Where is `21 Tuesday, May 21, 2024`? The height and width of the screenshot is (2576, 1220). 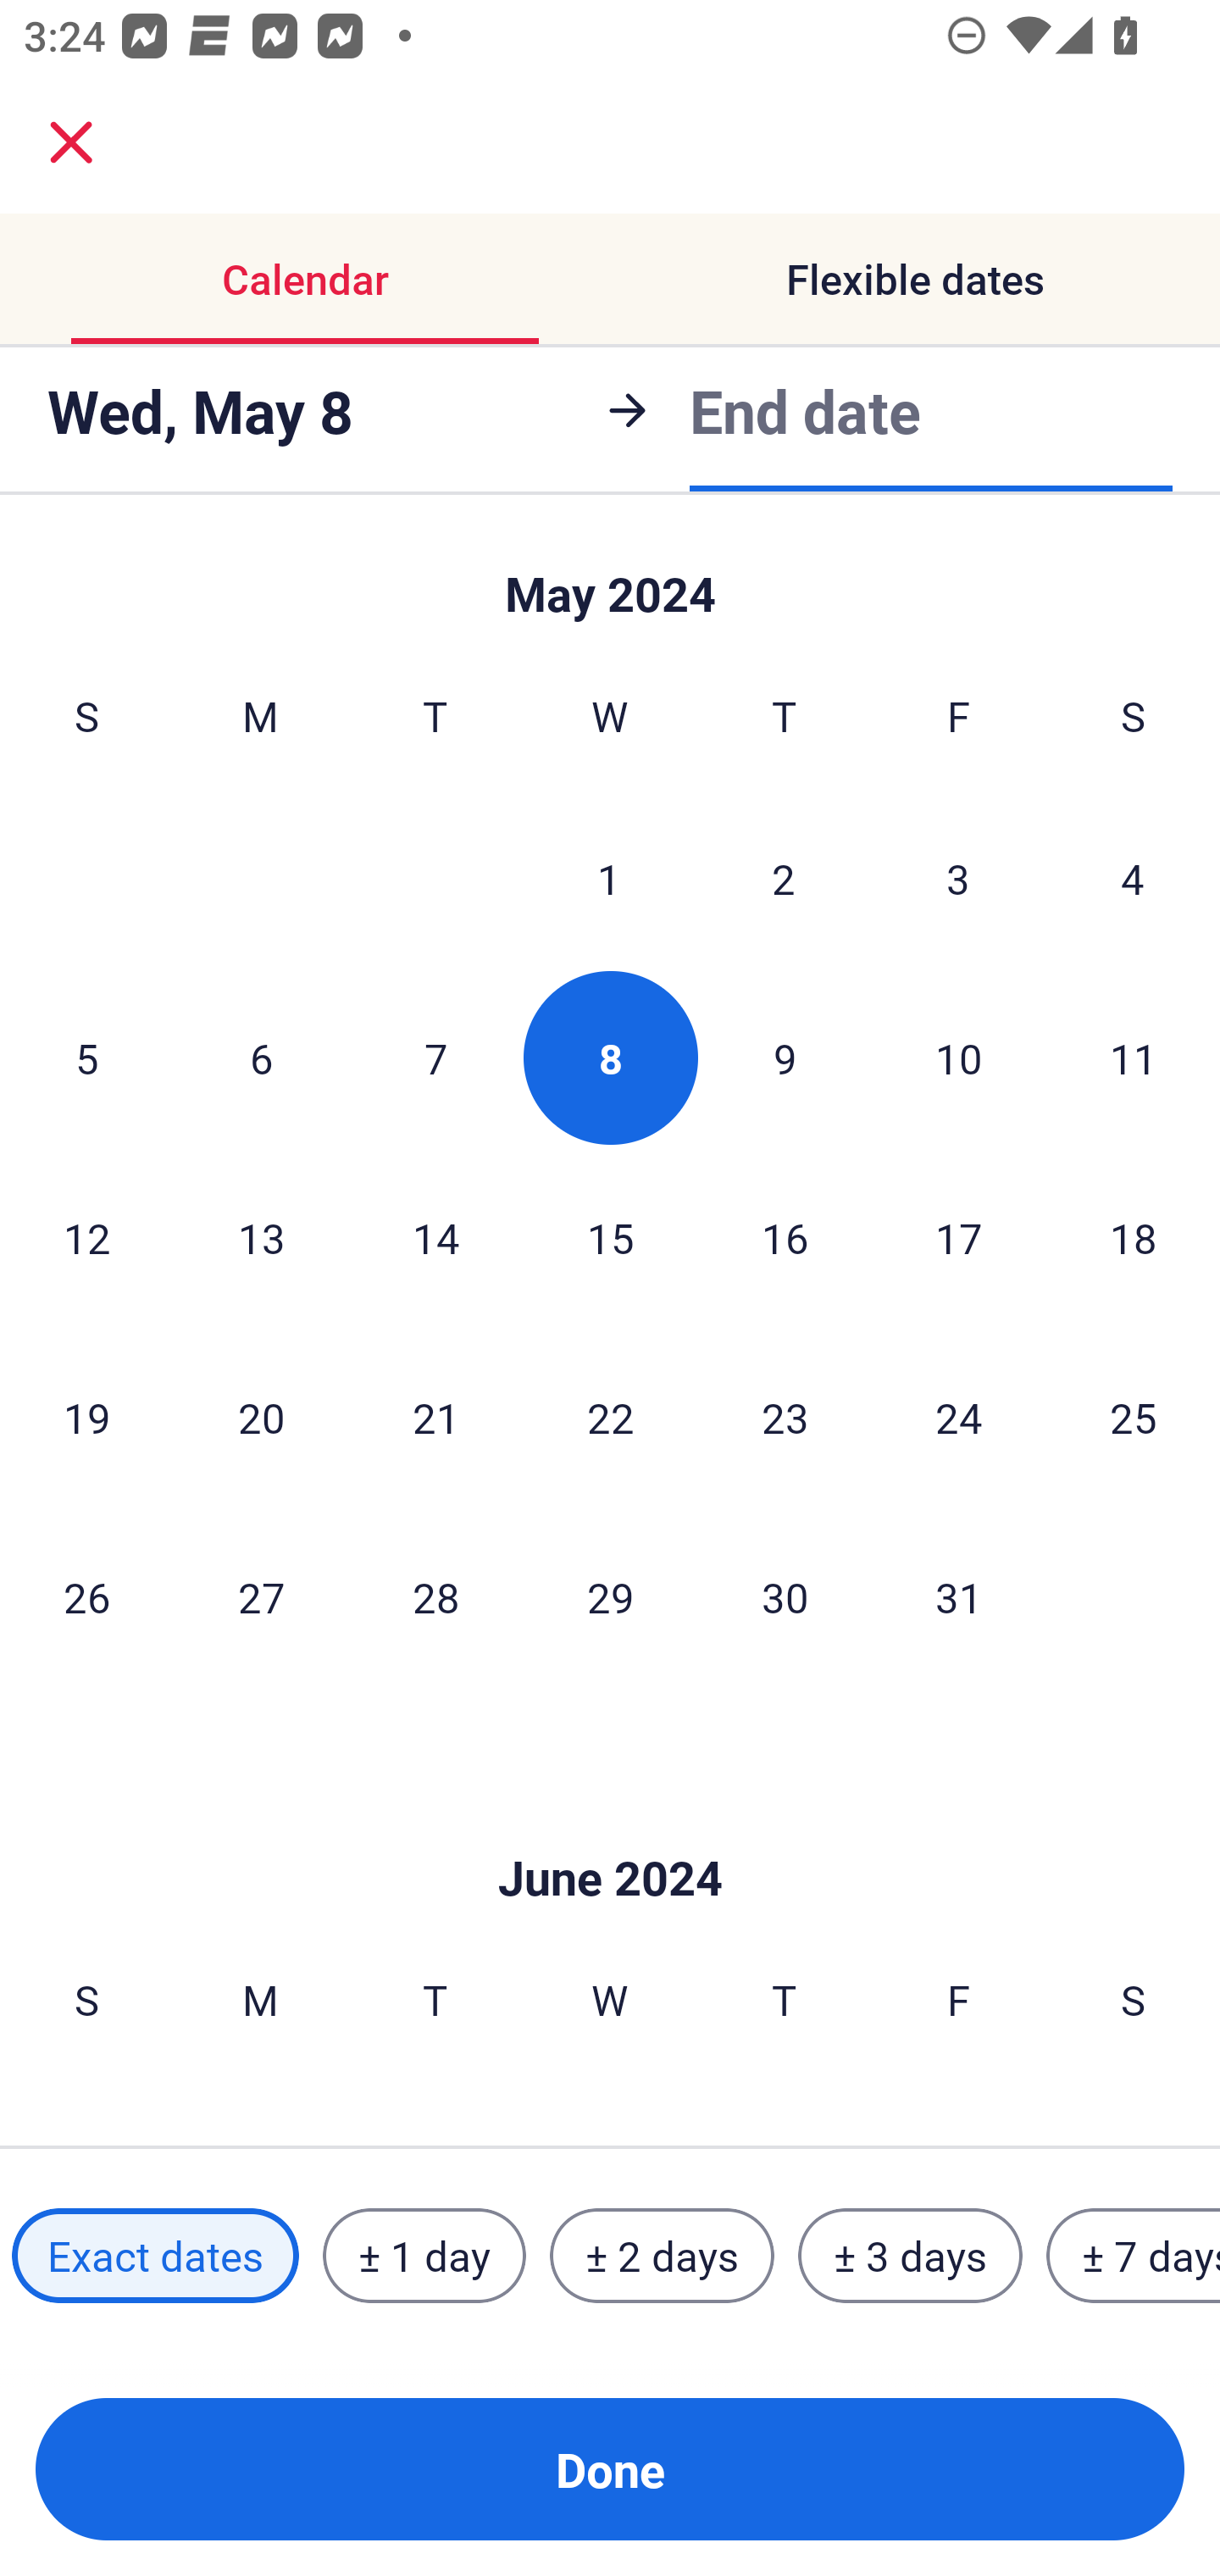
21 Tuesday, May 21, 2024 is located at coordinates (435, 1417).